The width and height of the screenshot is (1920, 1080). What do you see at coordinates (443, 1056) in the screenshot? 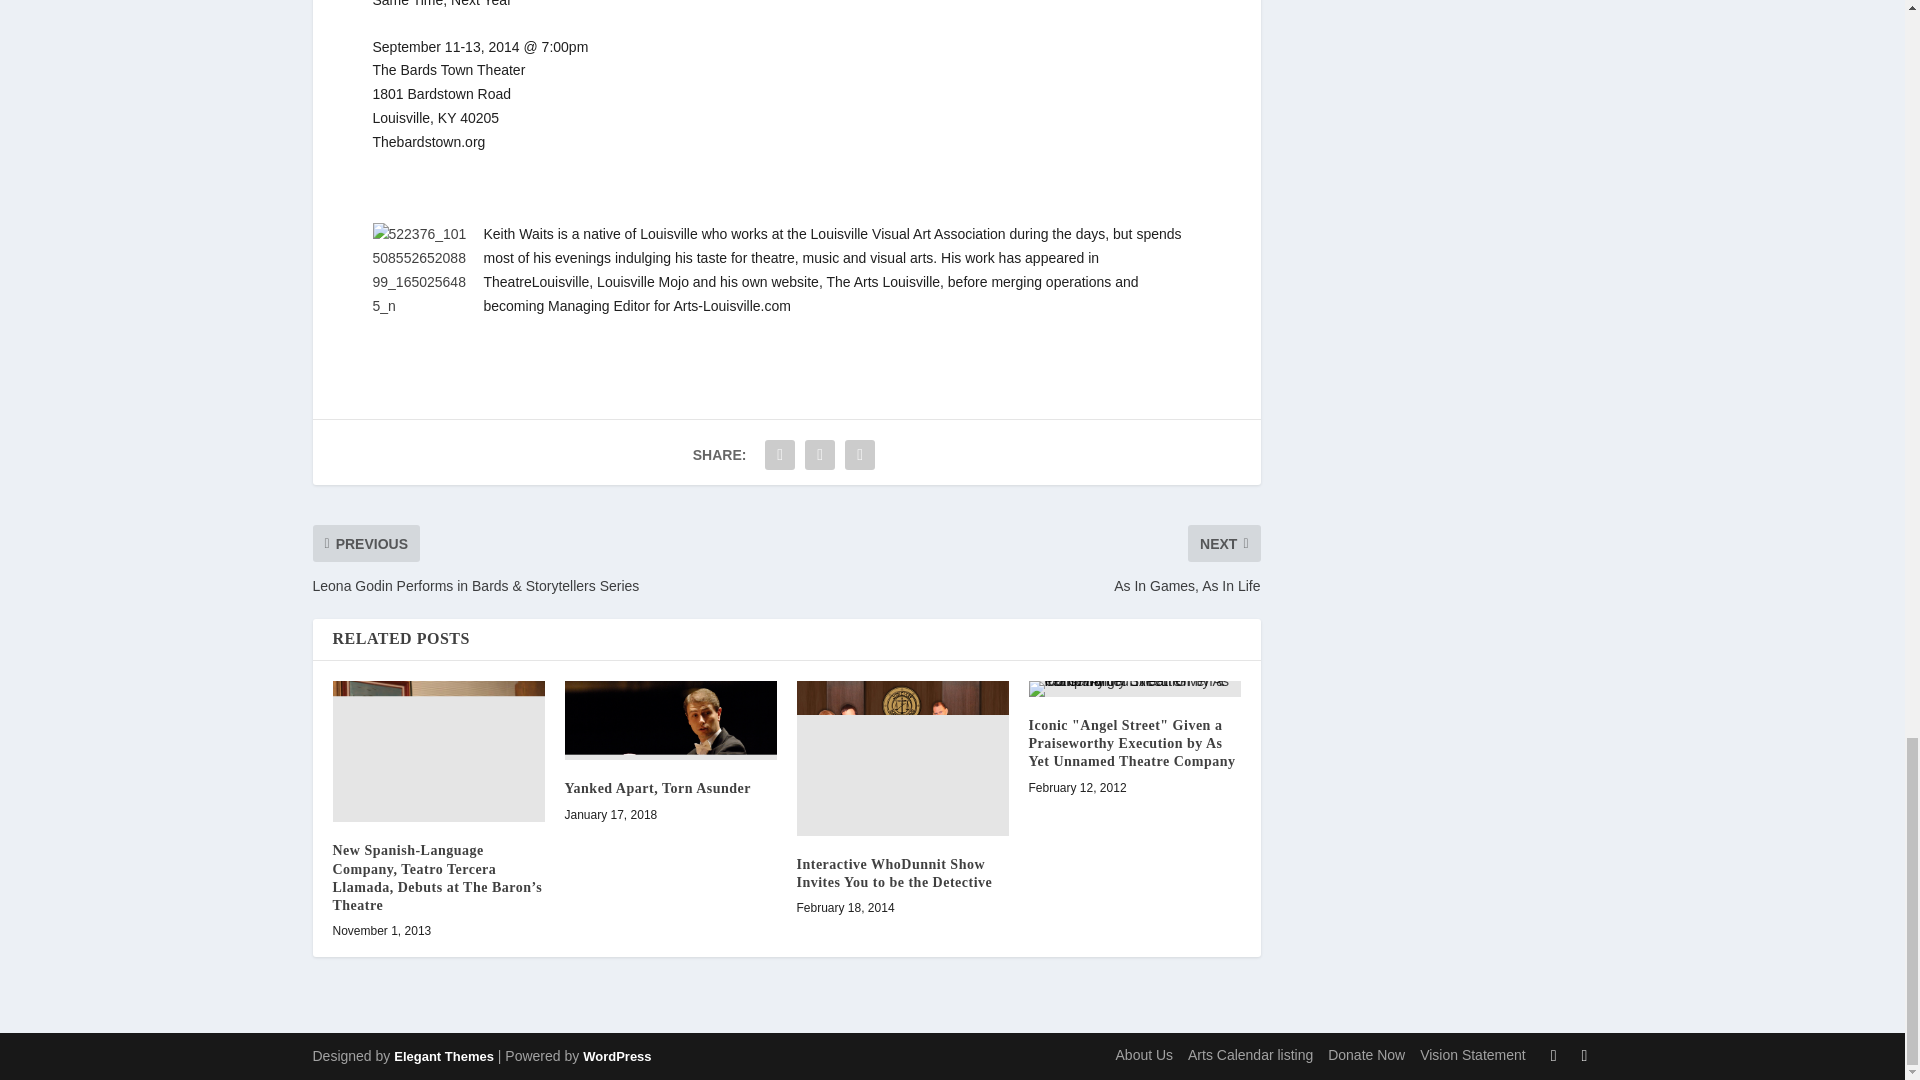
I see `Premium WordPress Themes` at bounding box center [443, 1056].